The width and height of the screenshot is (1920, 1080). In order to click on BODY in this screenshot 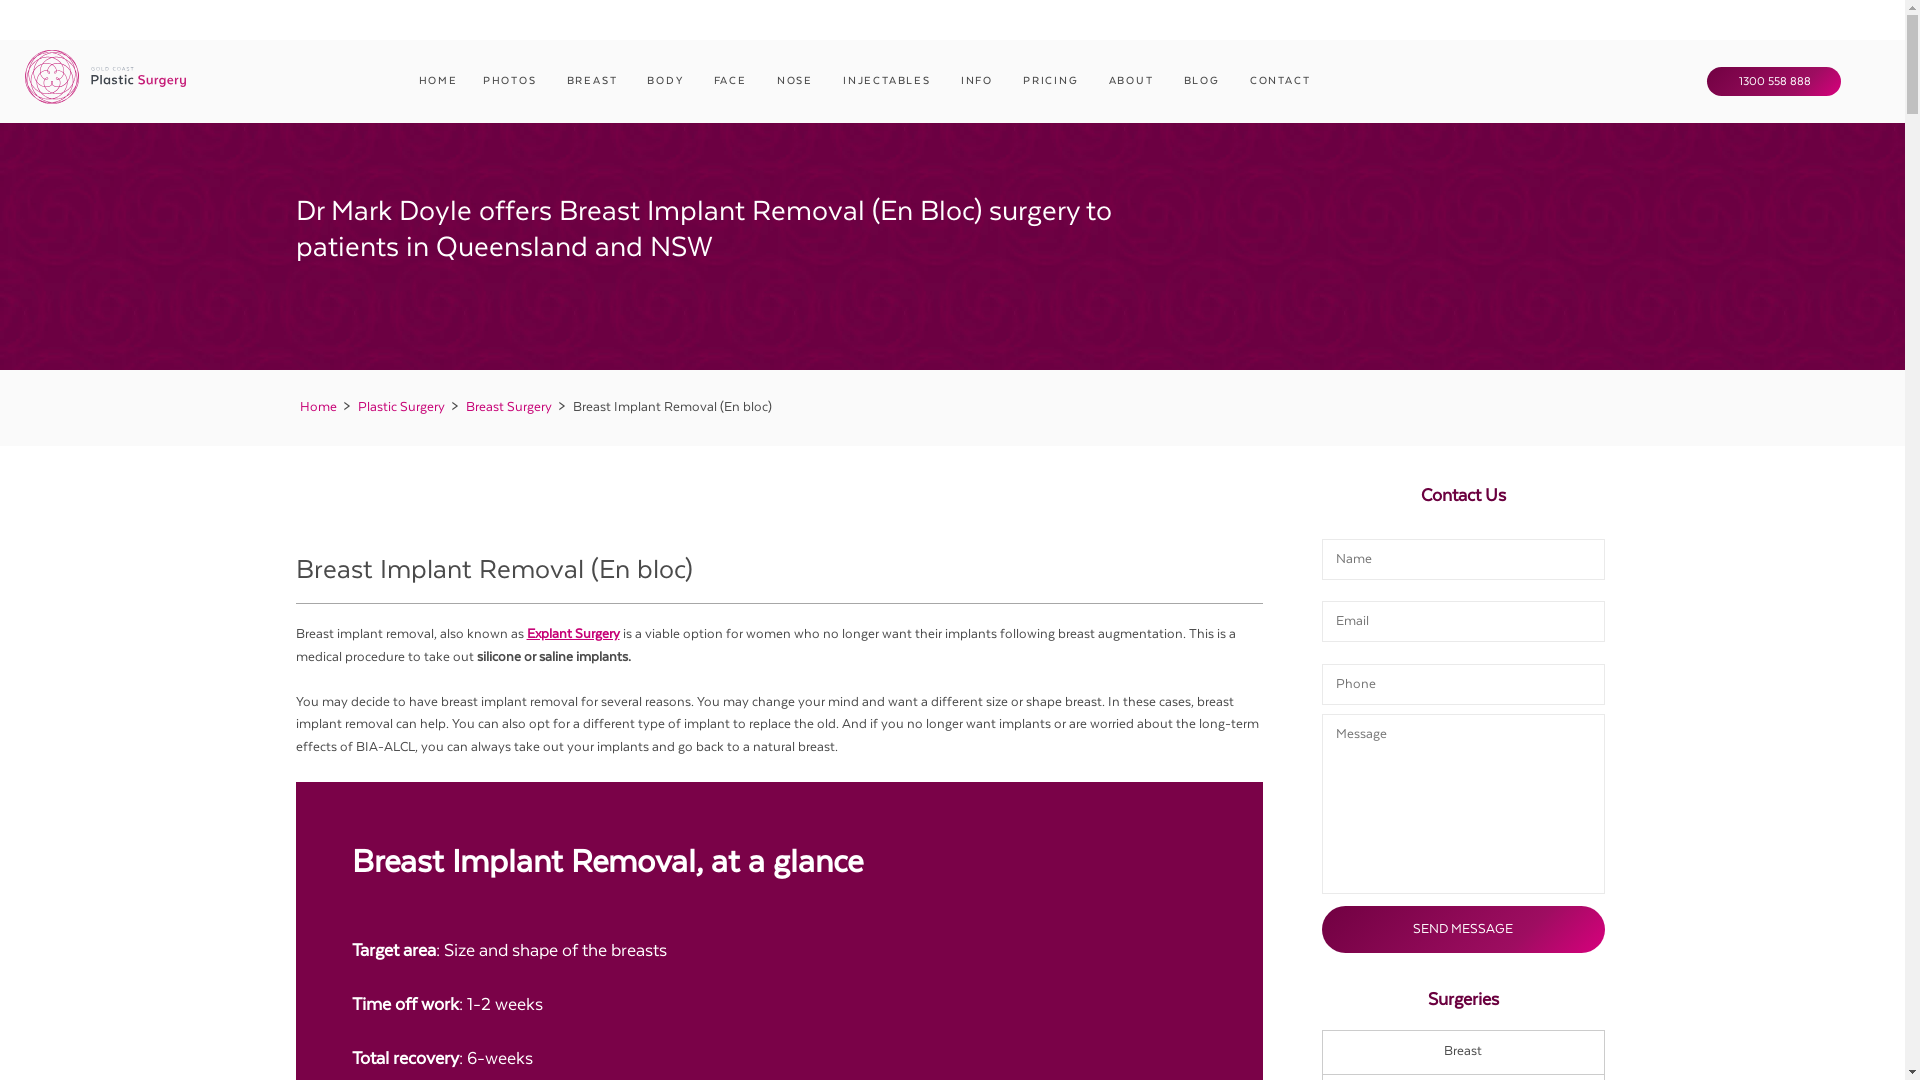, I will do `click(668, 81)`.